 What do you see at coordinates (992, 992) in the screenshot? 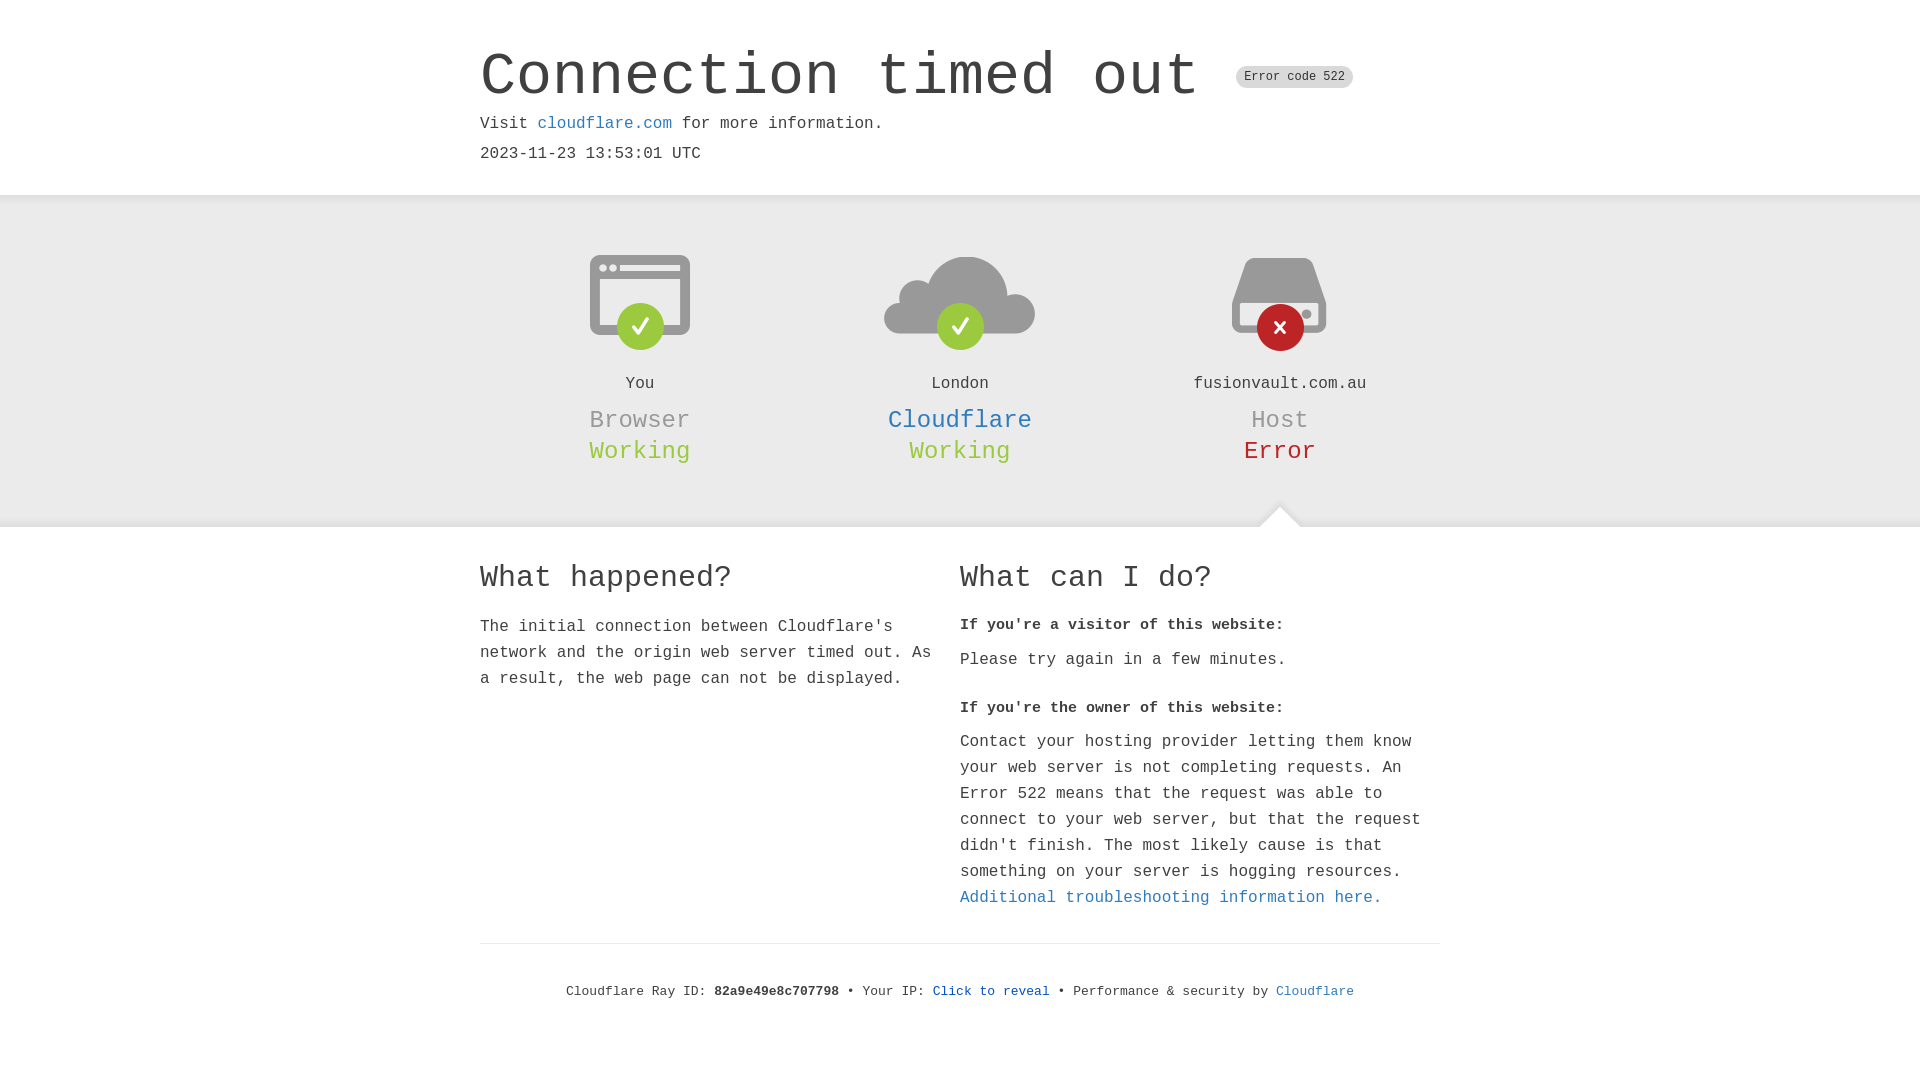
I see `Click to reveal` at bounding box center [992, 992].